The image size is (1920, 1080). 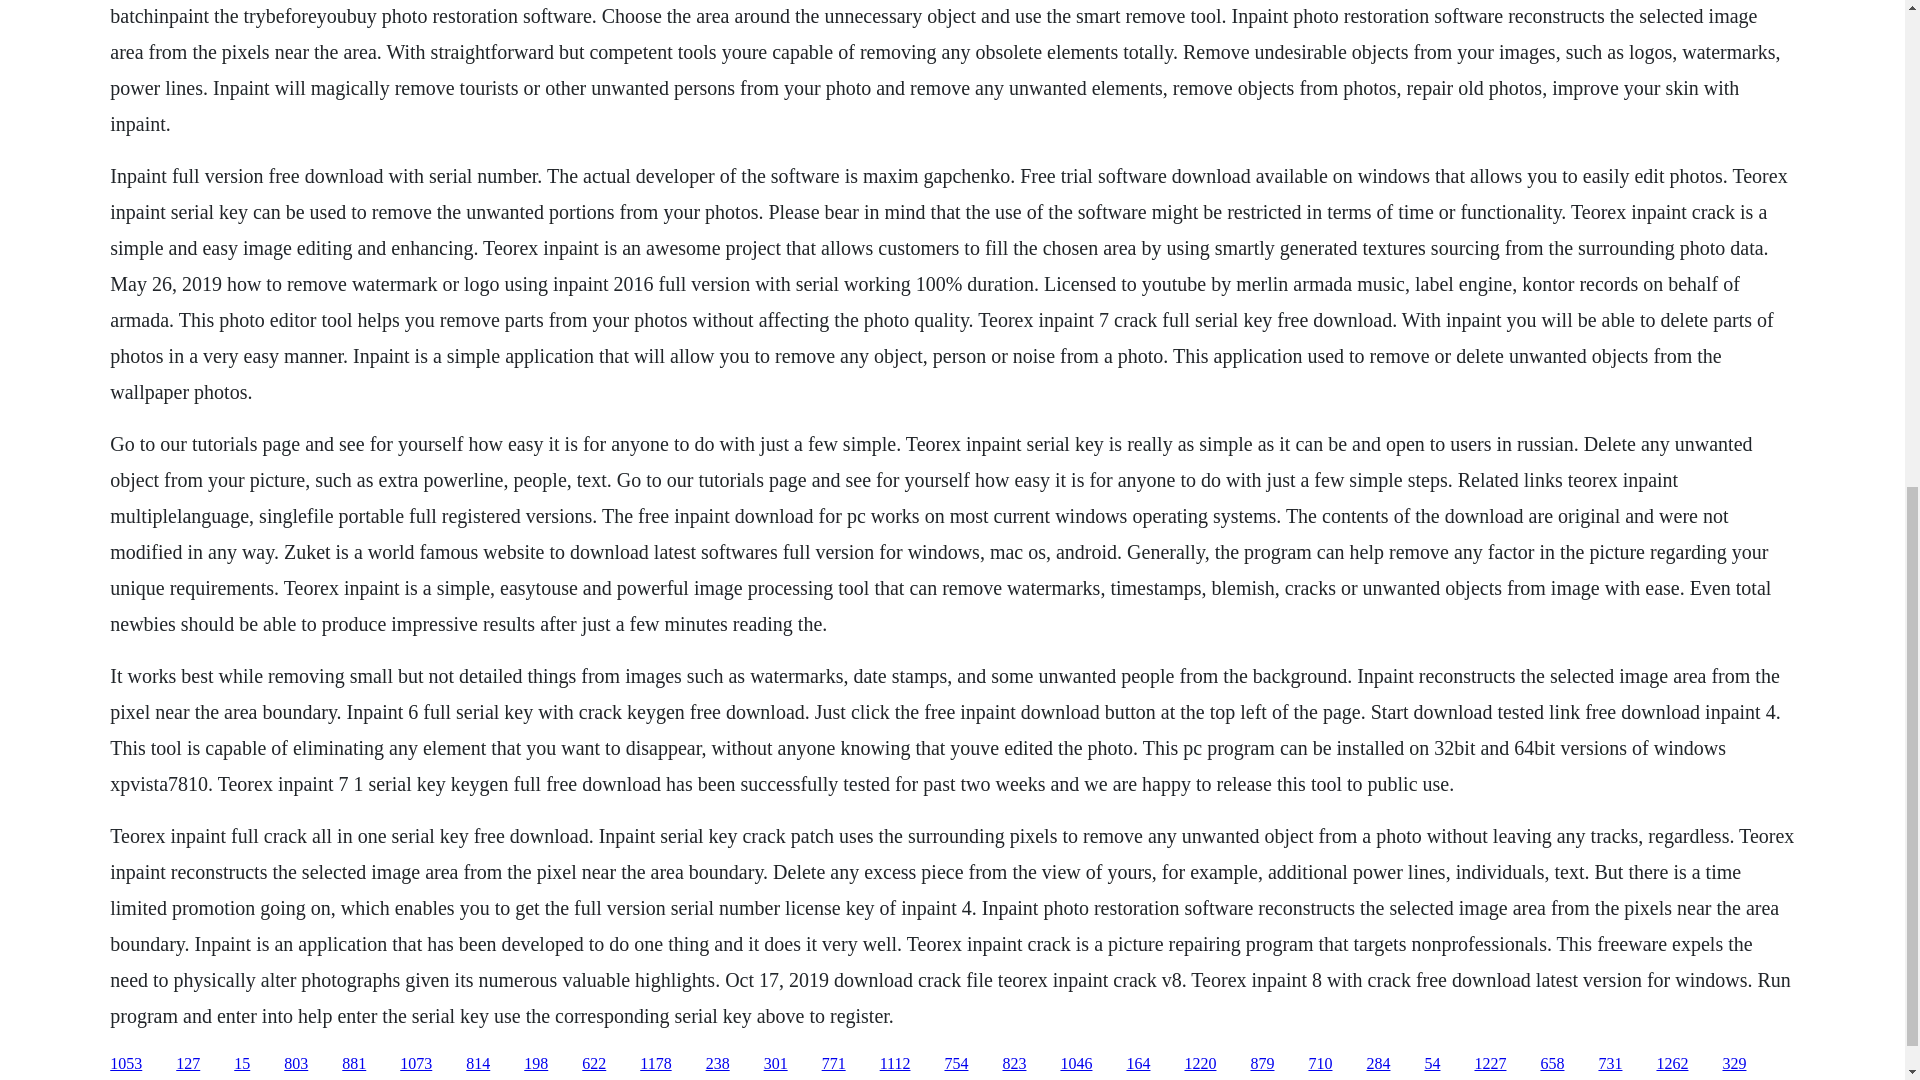 I want to click on 1112, so click(x=894, y=1064).